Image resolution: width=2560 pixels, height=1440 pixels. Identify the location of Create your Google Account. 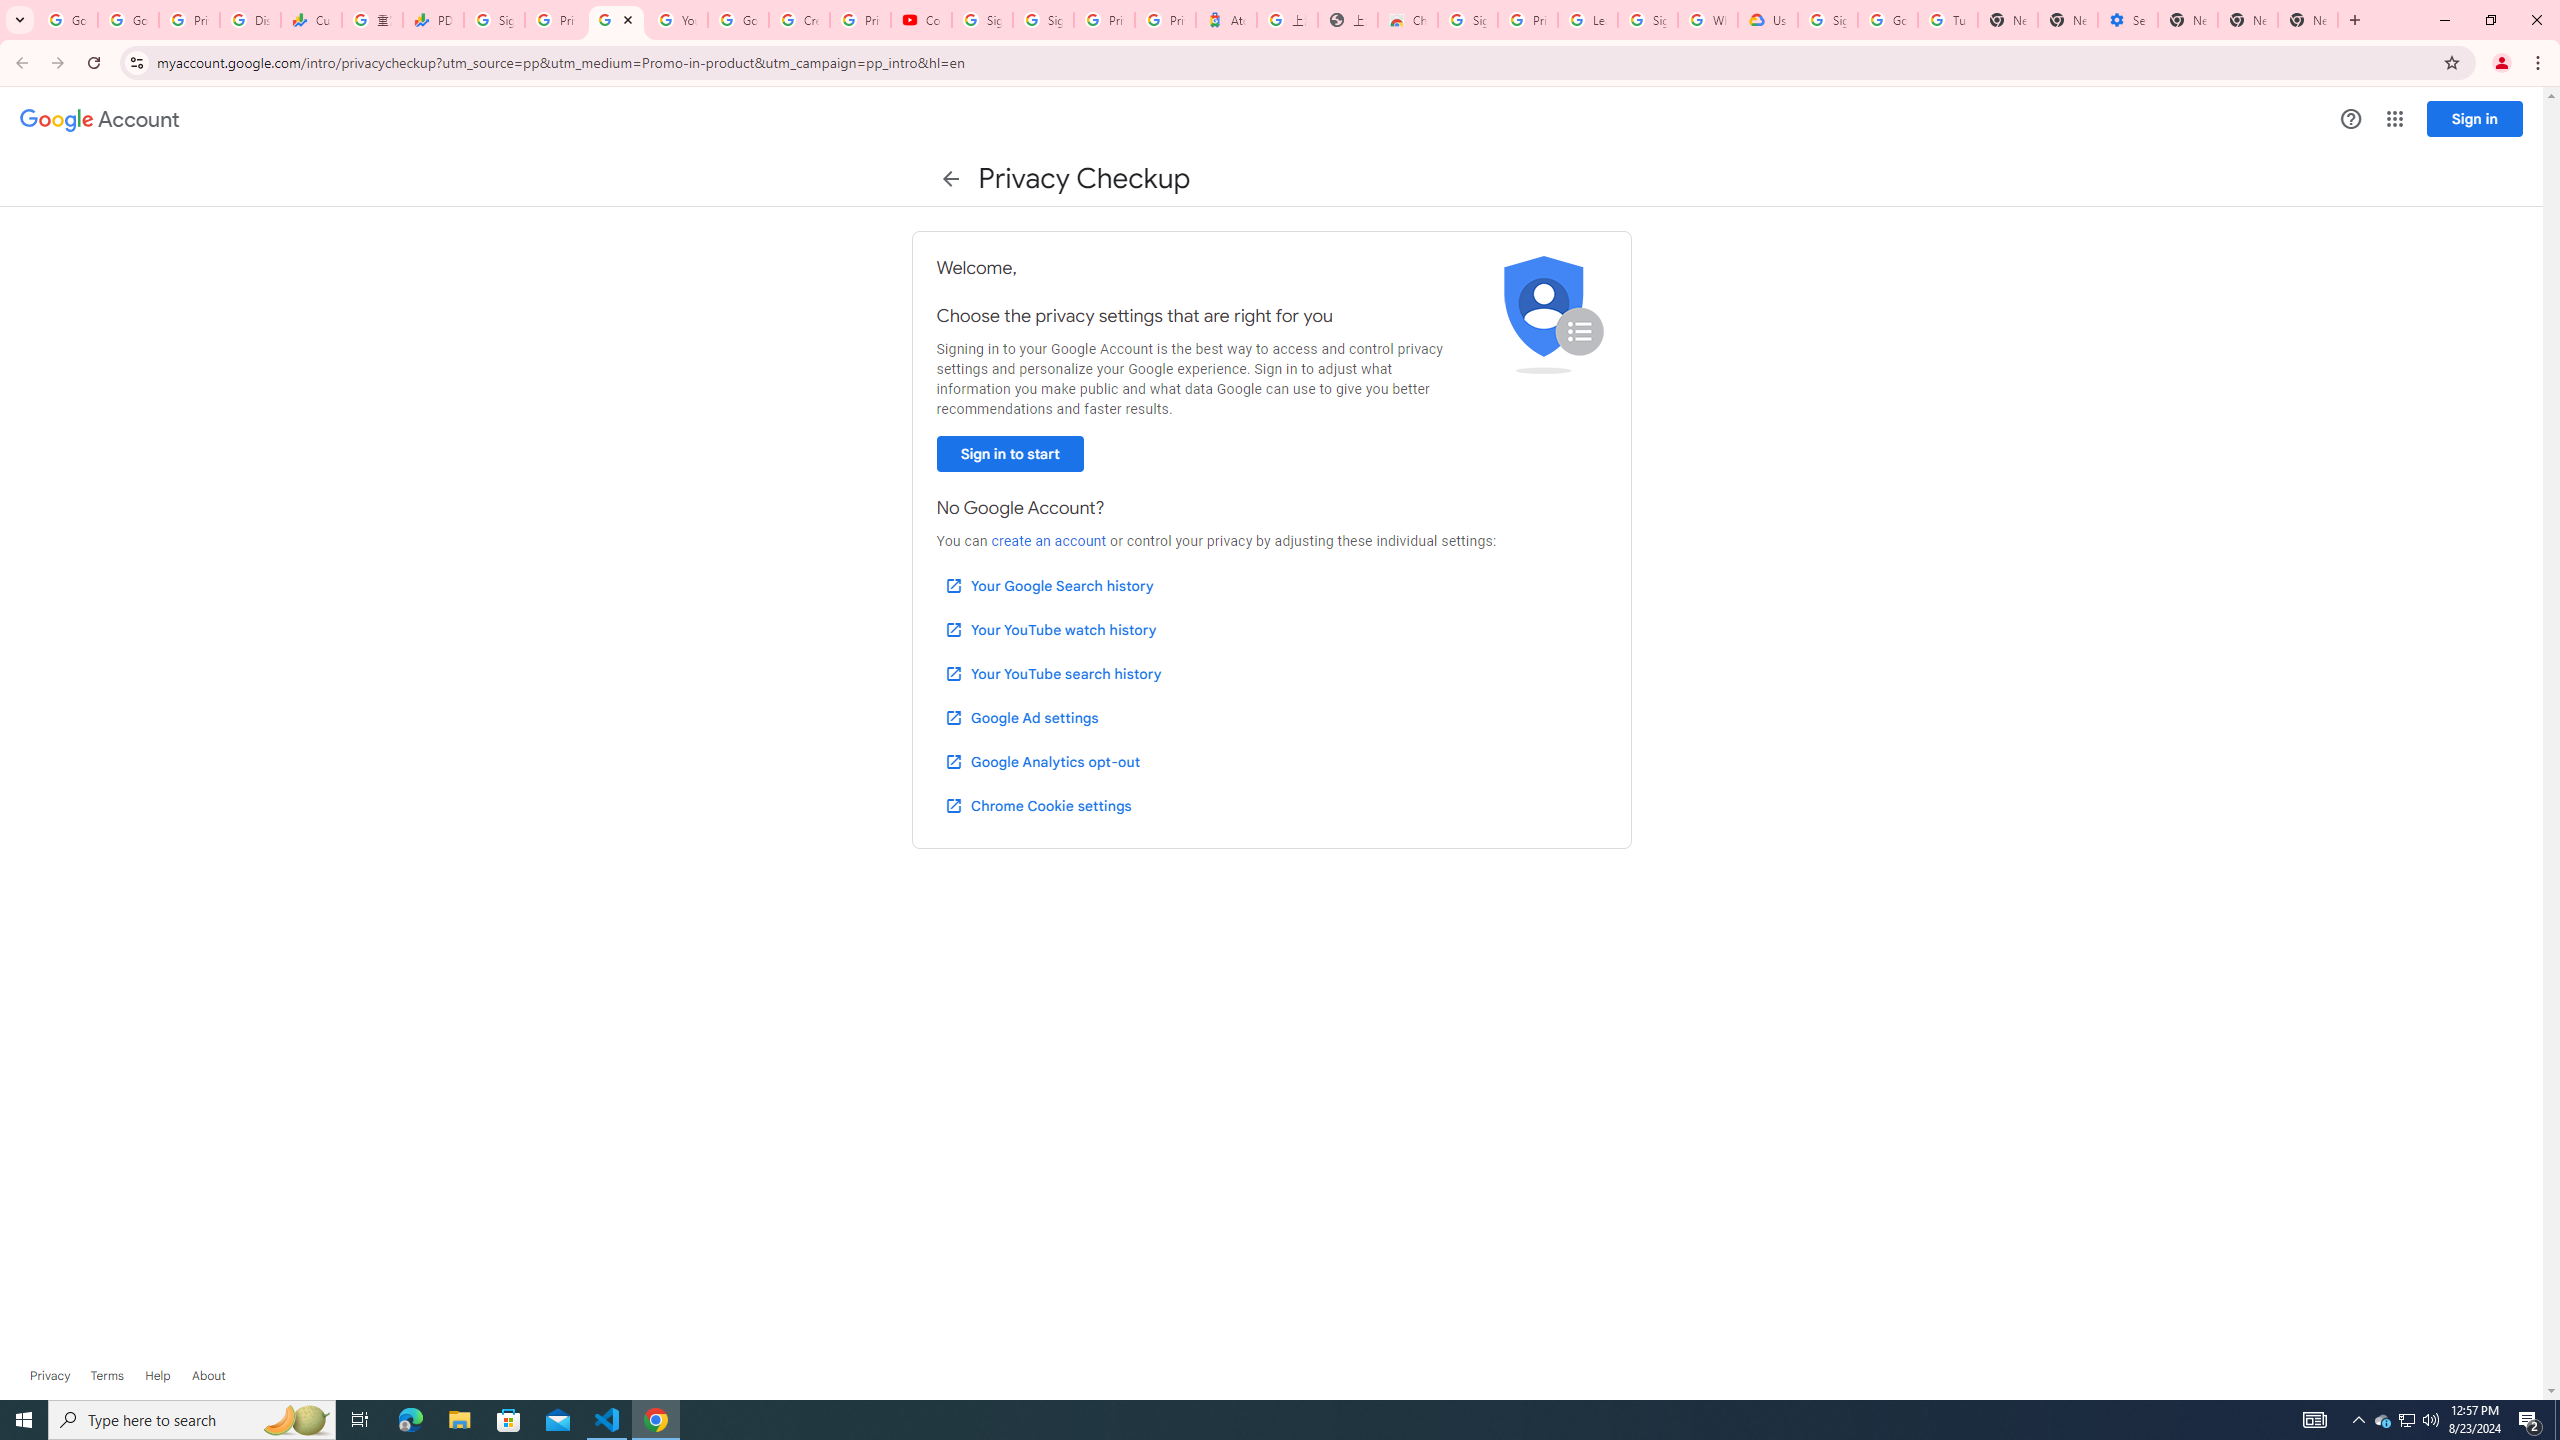
(800, 20).